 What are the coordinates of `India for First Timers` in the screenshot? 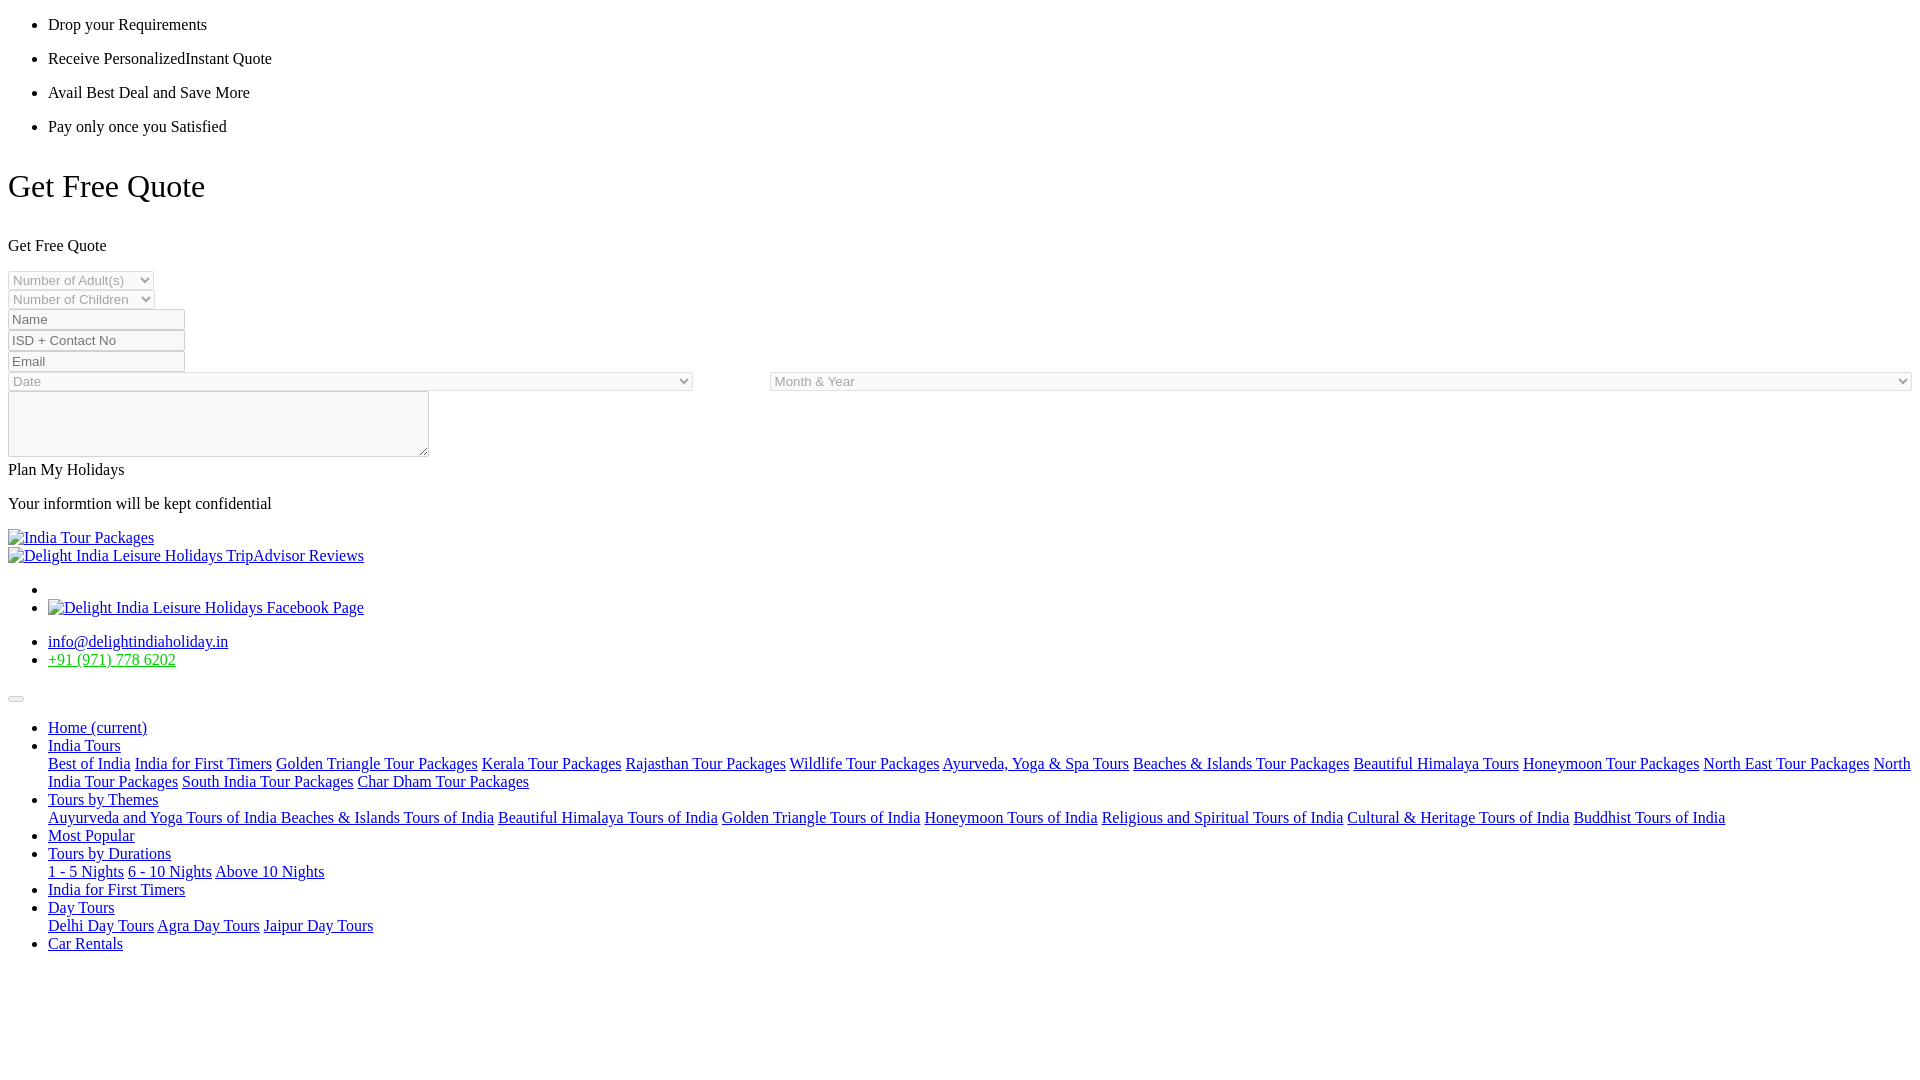 It's located at (116, 889).